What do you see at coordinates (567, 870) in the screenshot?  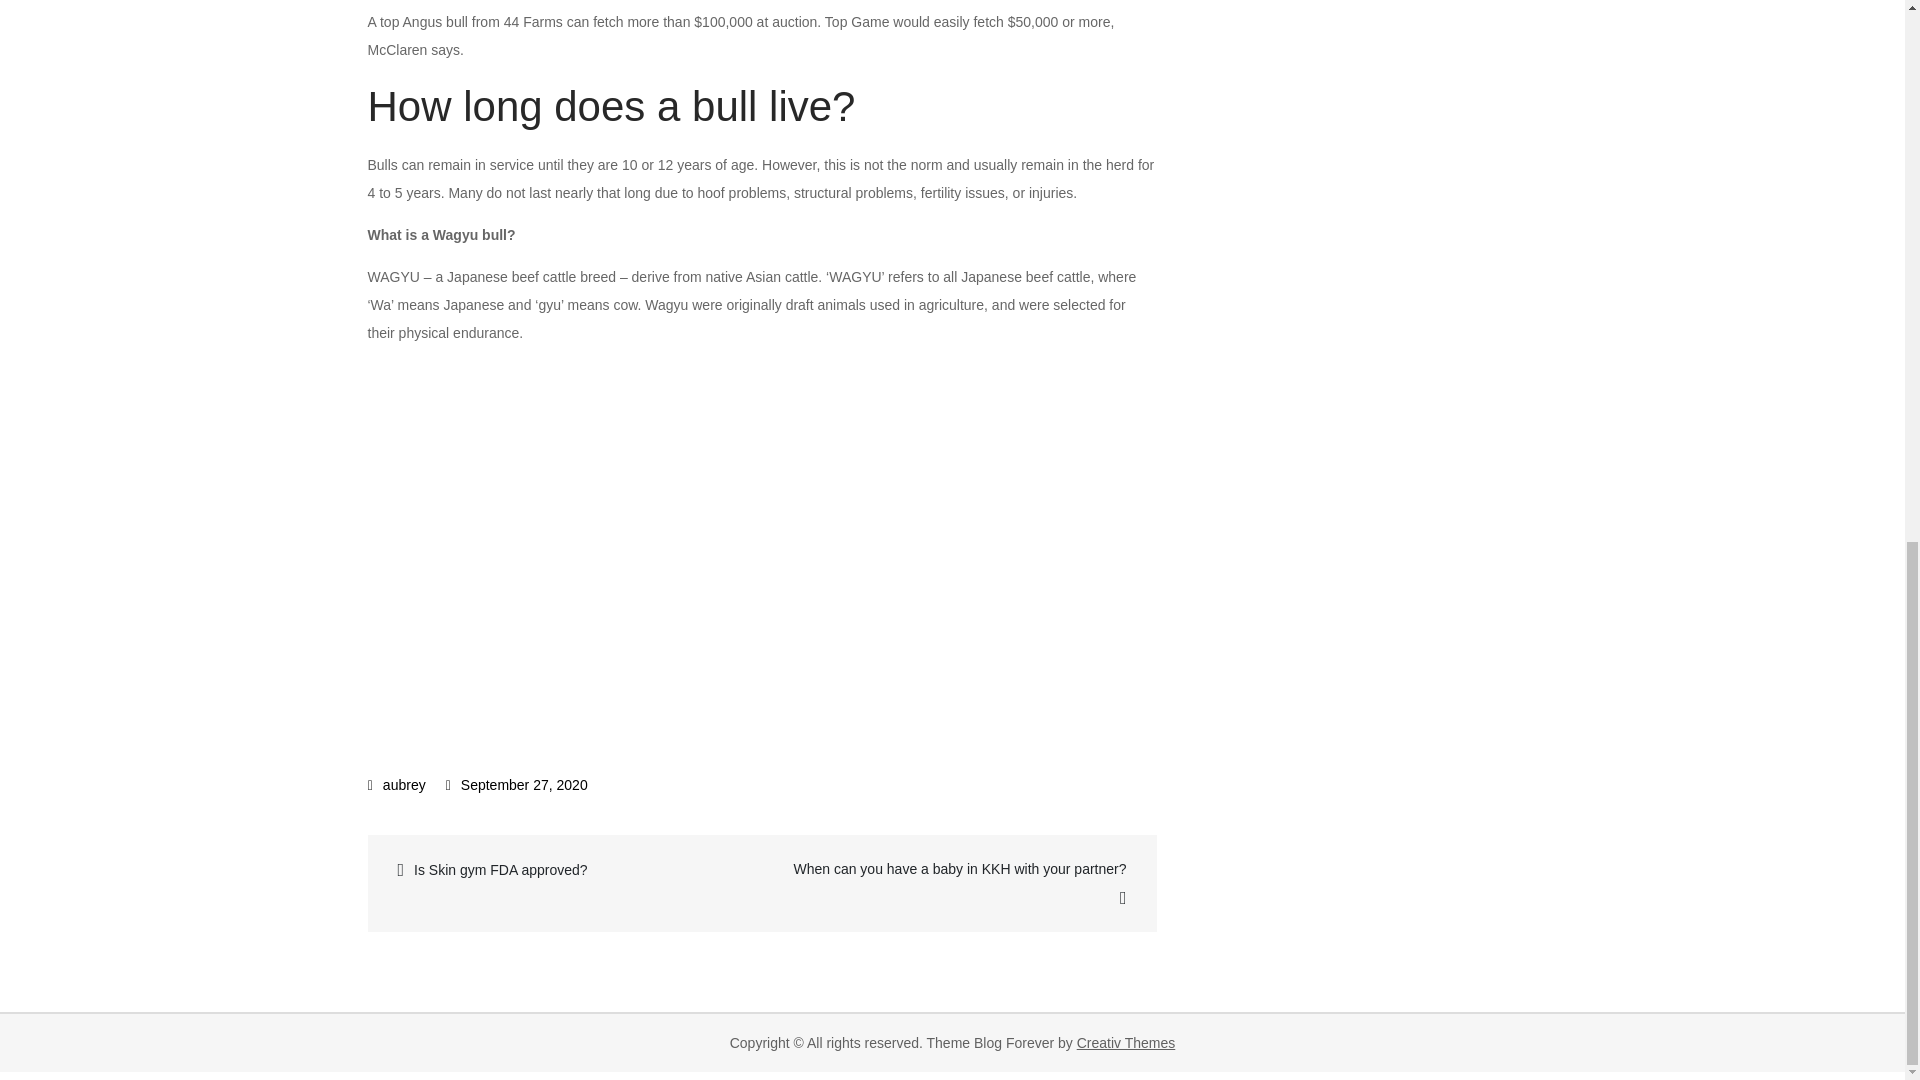 I see `Is Skin gym FDA approved?` at bounding box center [567, 870].